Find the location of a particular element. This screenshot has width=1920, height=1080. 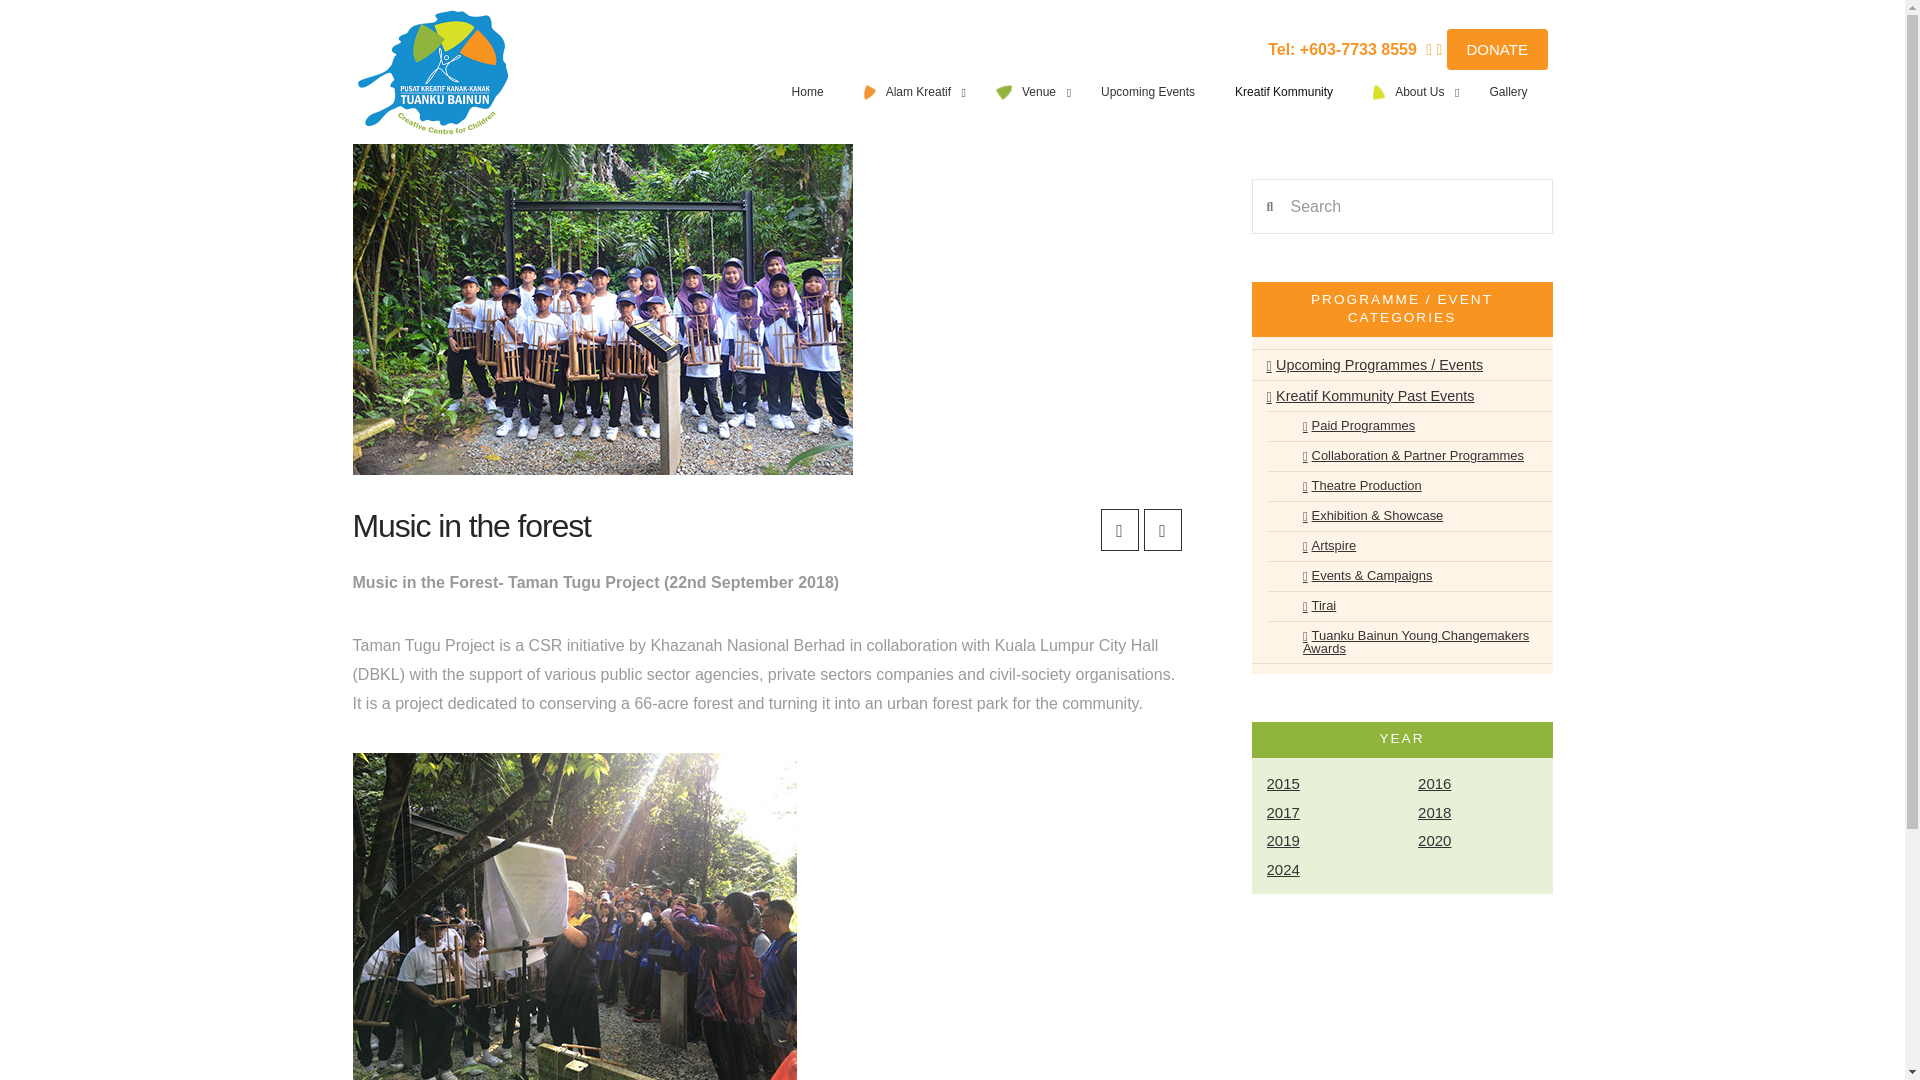

Artspire is located at coordinates (1320, 546).